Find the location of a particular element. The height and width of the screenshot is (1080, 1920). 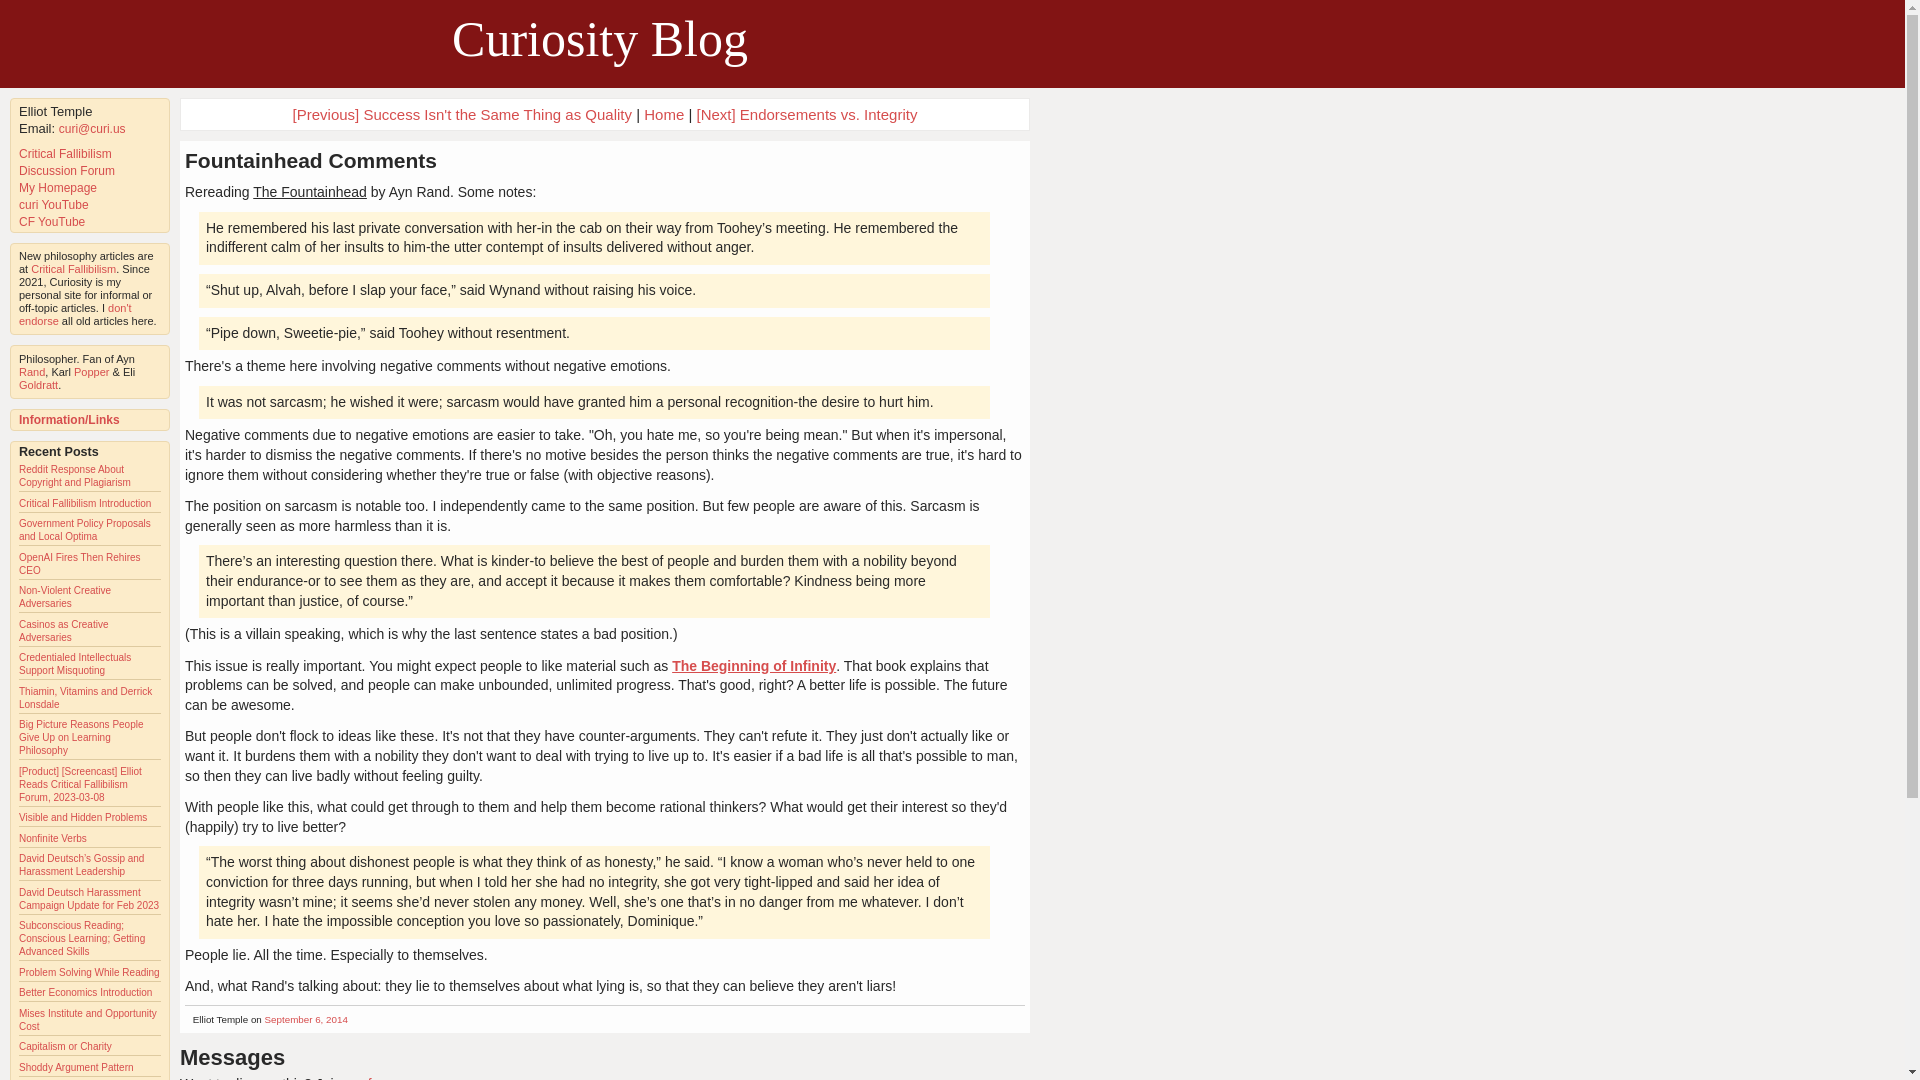

curi YouTube is located at coordinates (54, 204).